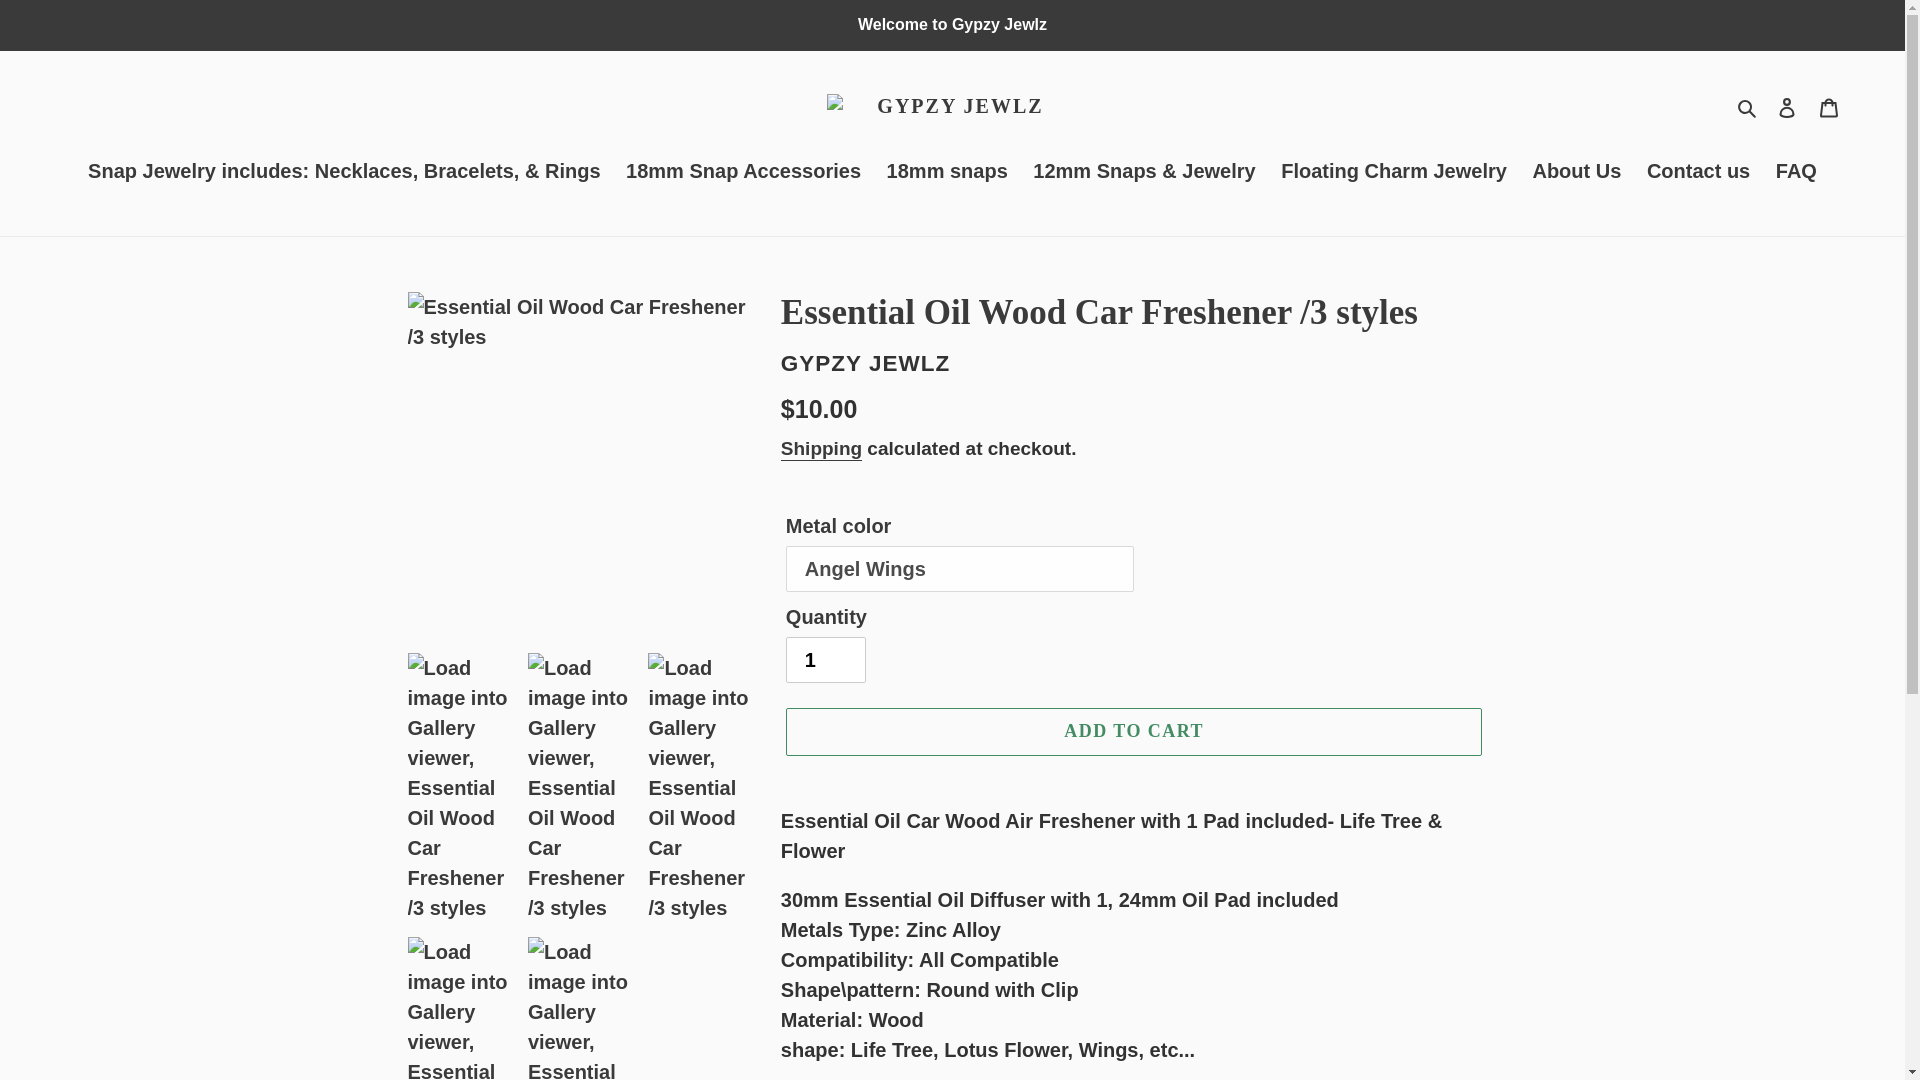 The image size is (1920, 1080). I want to click on 18mm Snap Accessories, so click(744, 172).